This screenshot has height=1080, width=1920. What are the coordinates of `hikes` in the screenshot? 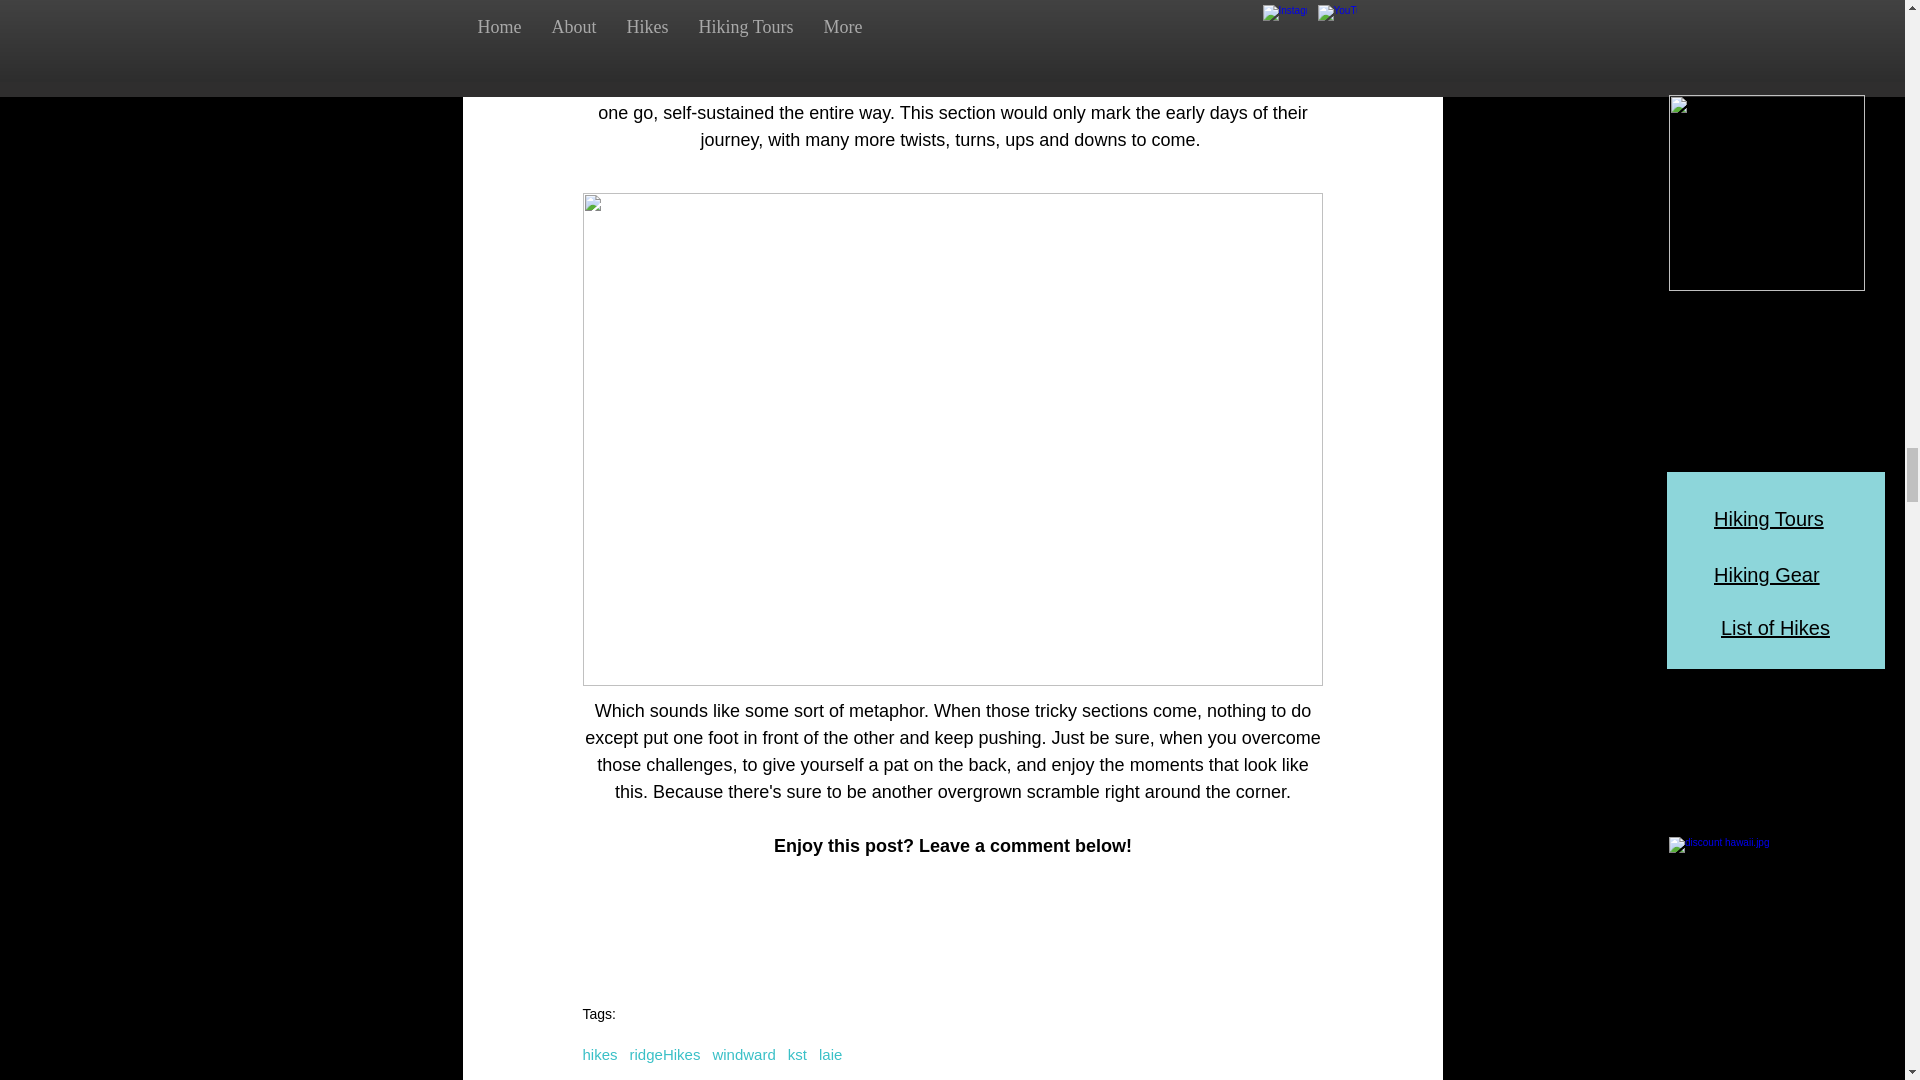 It's located at (598, 1054).